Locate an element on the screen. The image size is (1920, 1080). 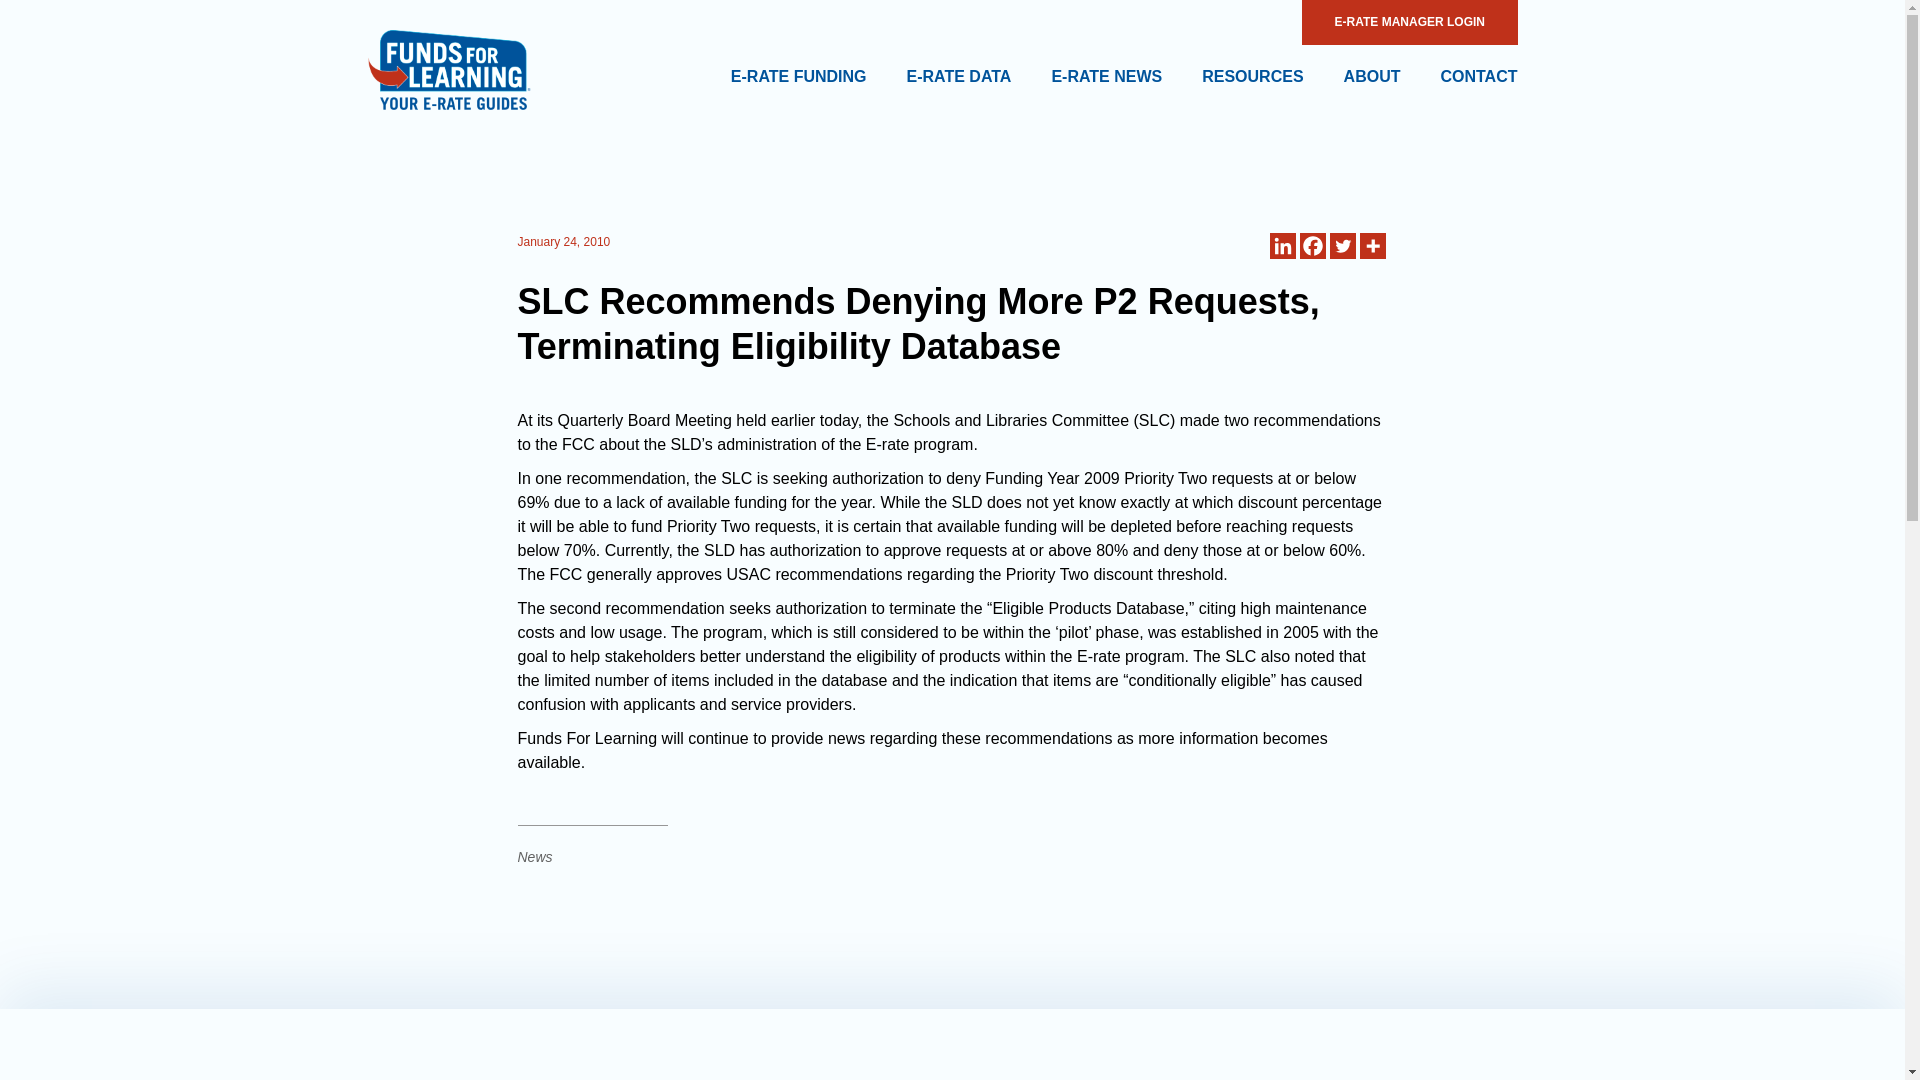
Linkedin is located at coordinates (1282, 246).